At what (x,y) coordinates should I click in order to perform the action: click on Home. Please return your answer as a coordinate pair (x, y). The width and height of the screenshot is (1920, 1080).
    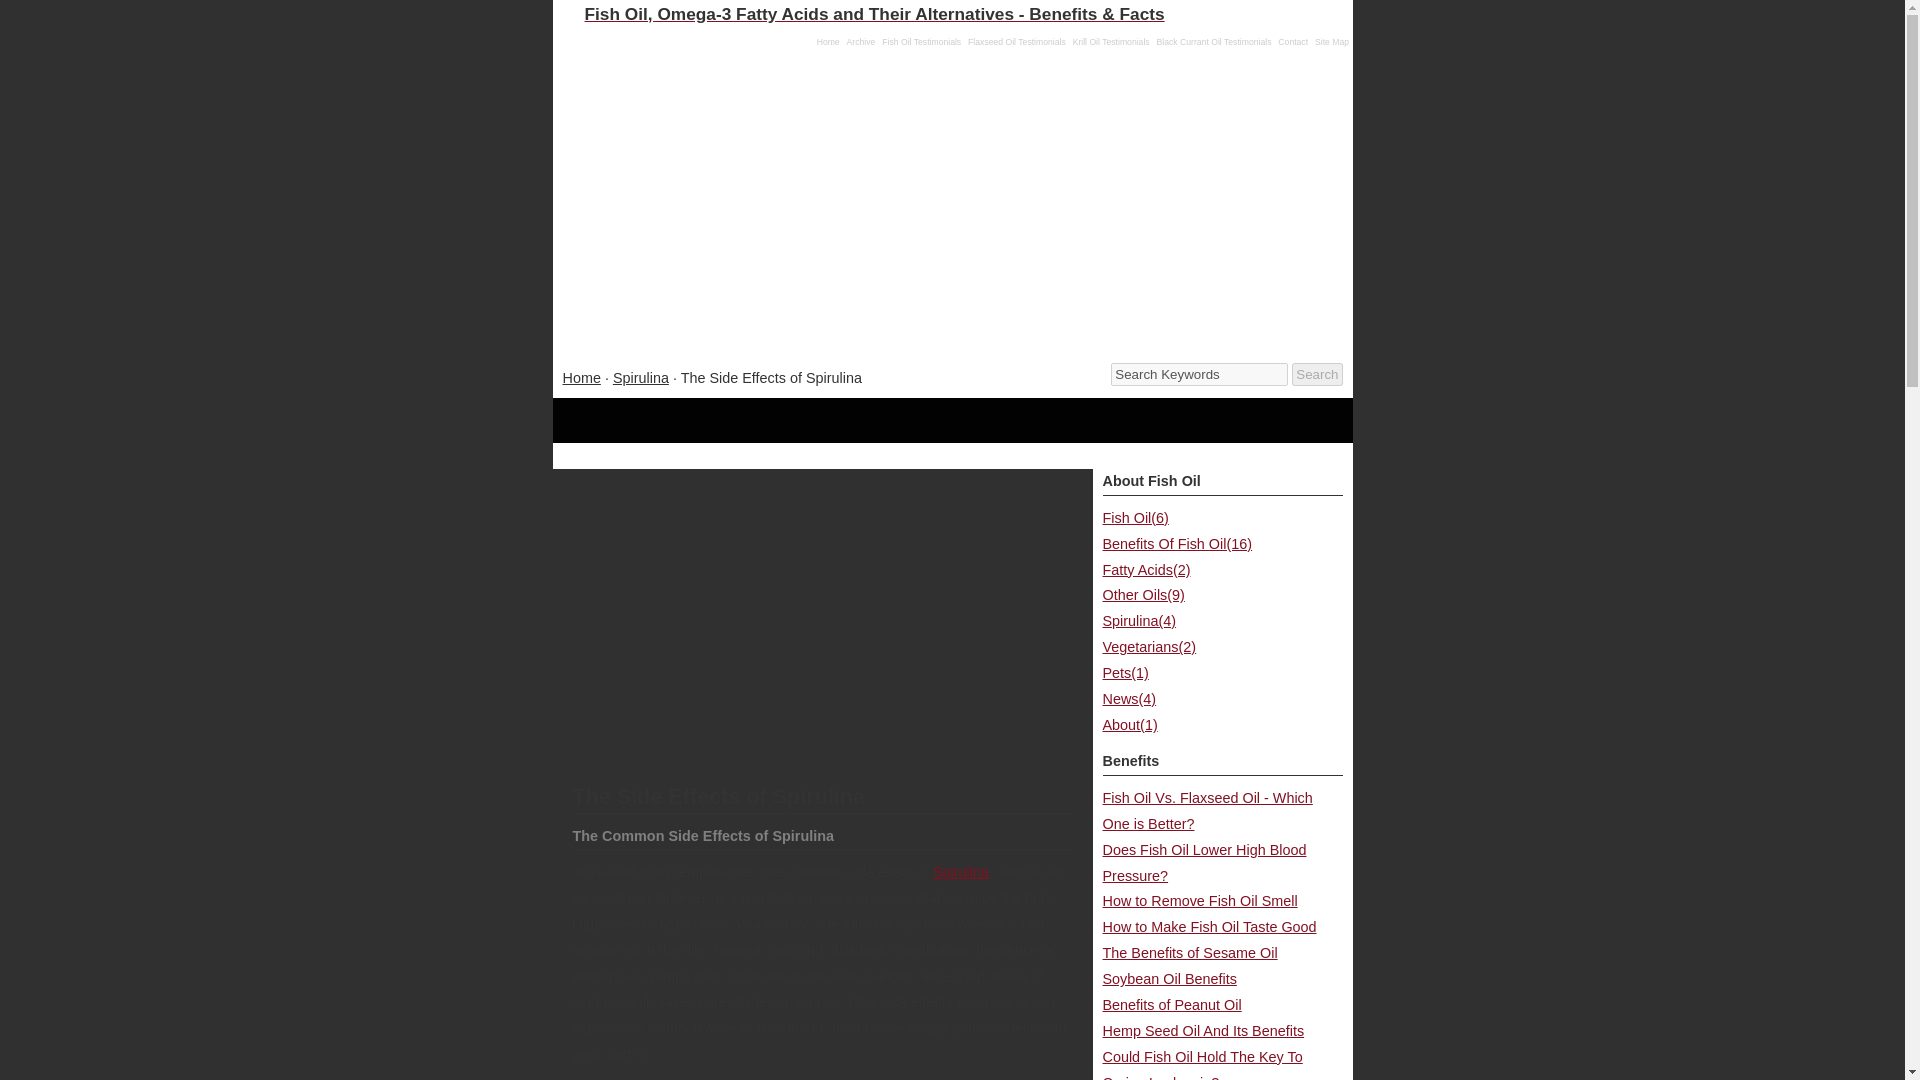
    Looking at the image, I should click on (828, 42).